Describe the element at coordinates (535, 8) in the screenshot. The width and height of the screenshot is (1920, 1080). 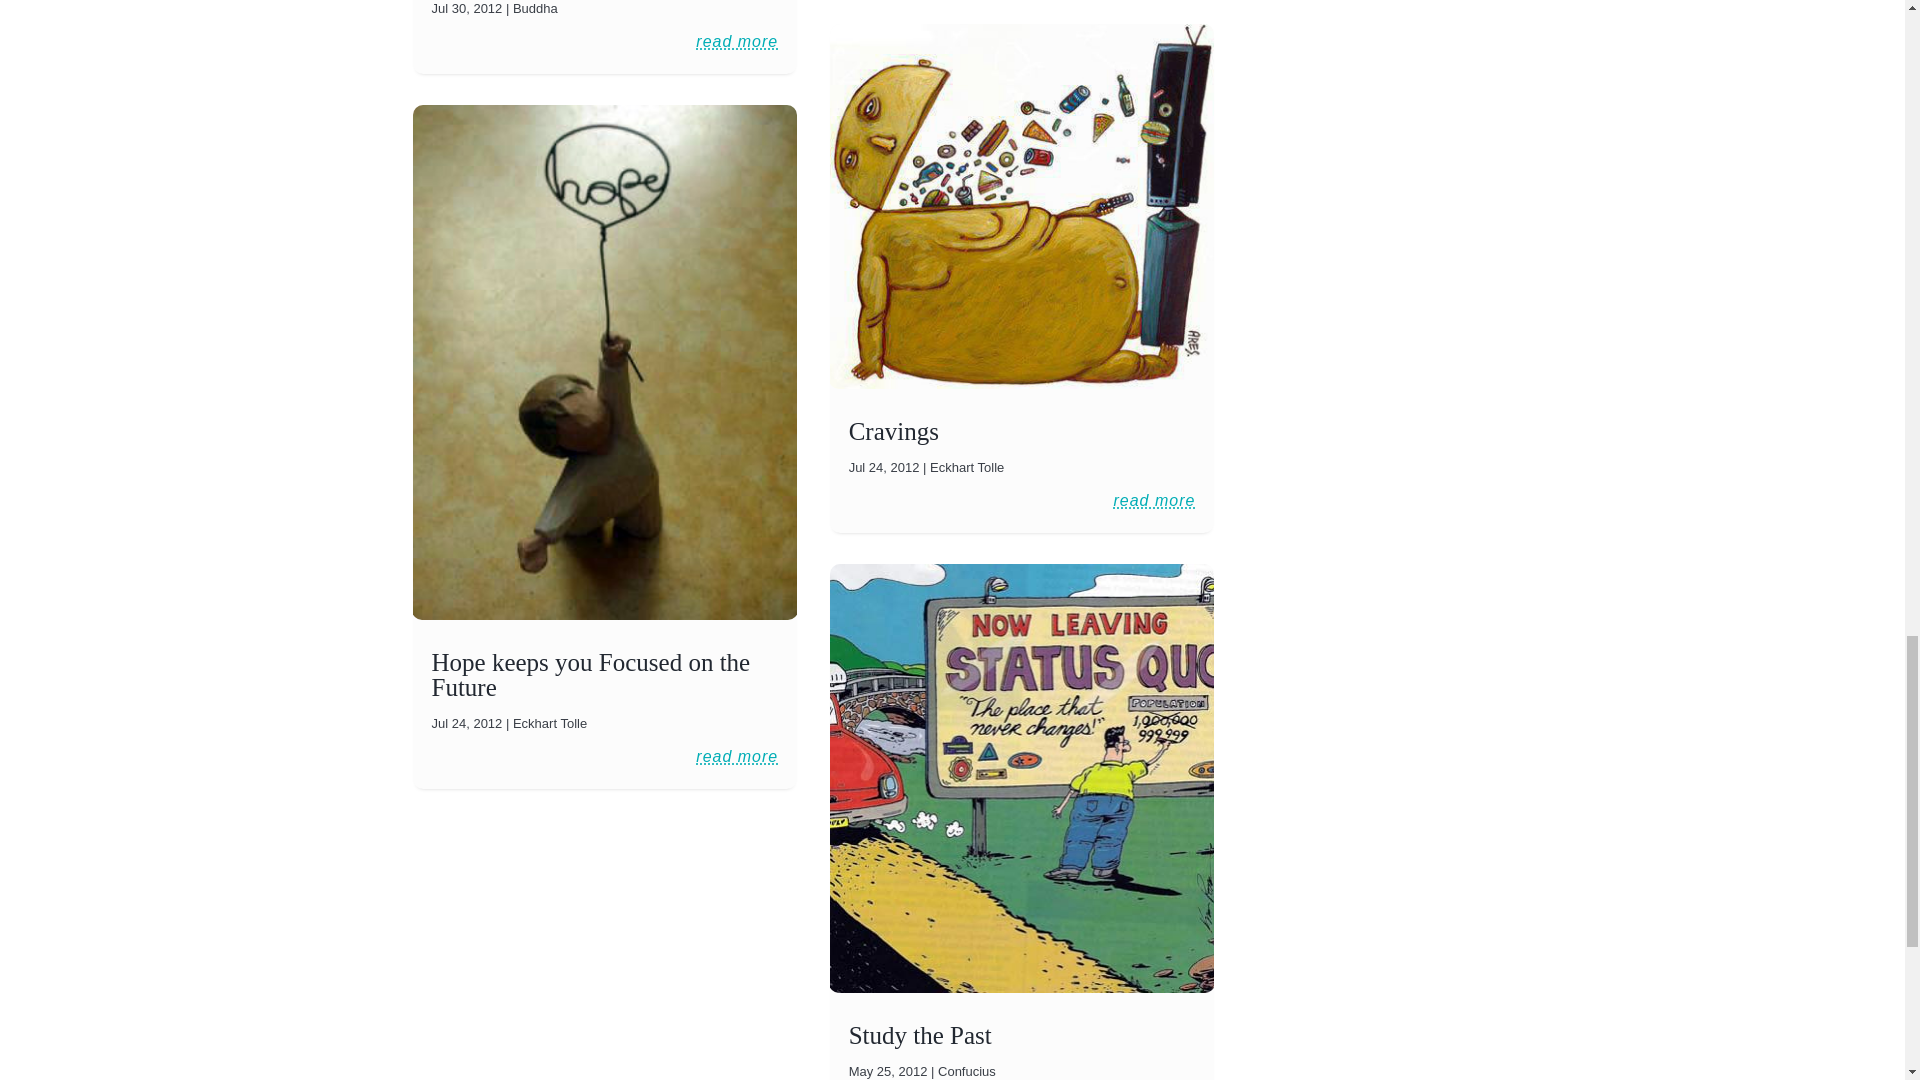
I see `Buddha` at that location.